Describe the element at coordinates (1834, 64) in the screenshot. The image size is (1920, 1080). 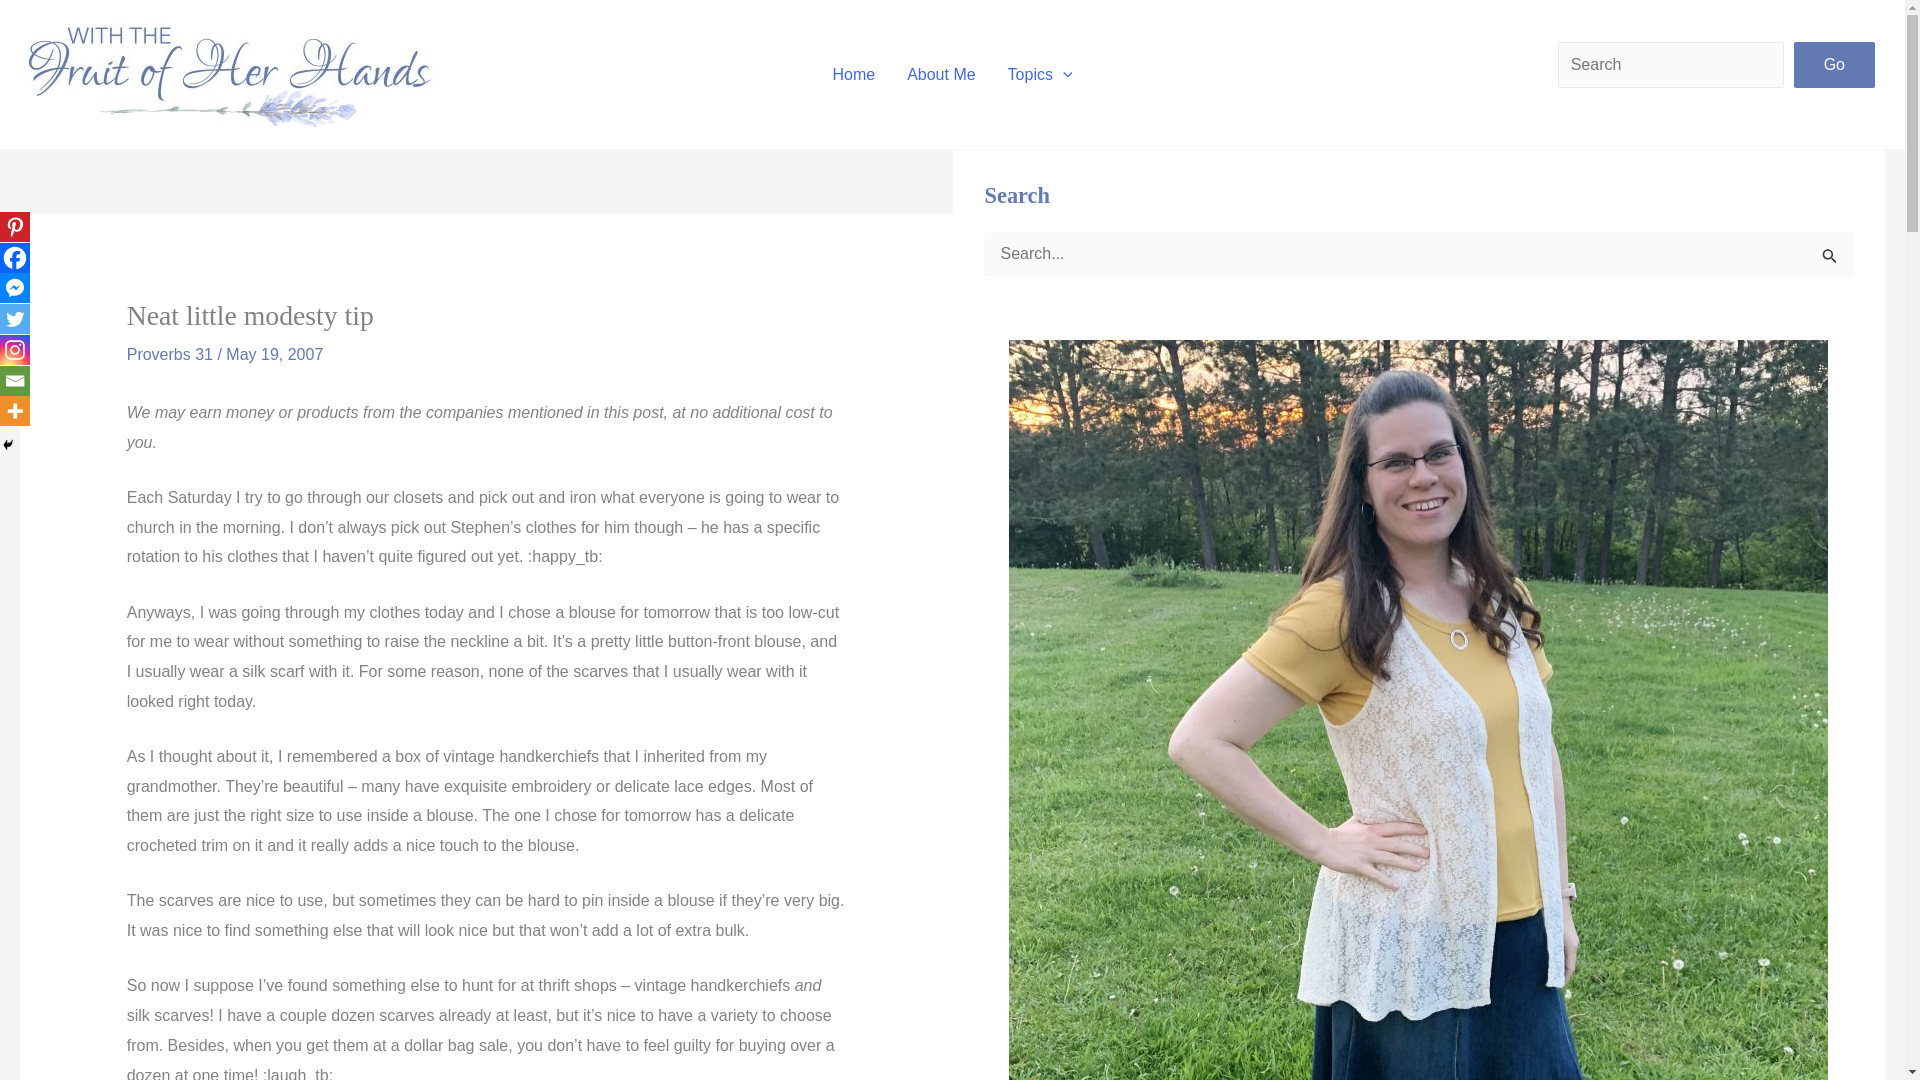
I see `Go` at that location.